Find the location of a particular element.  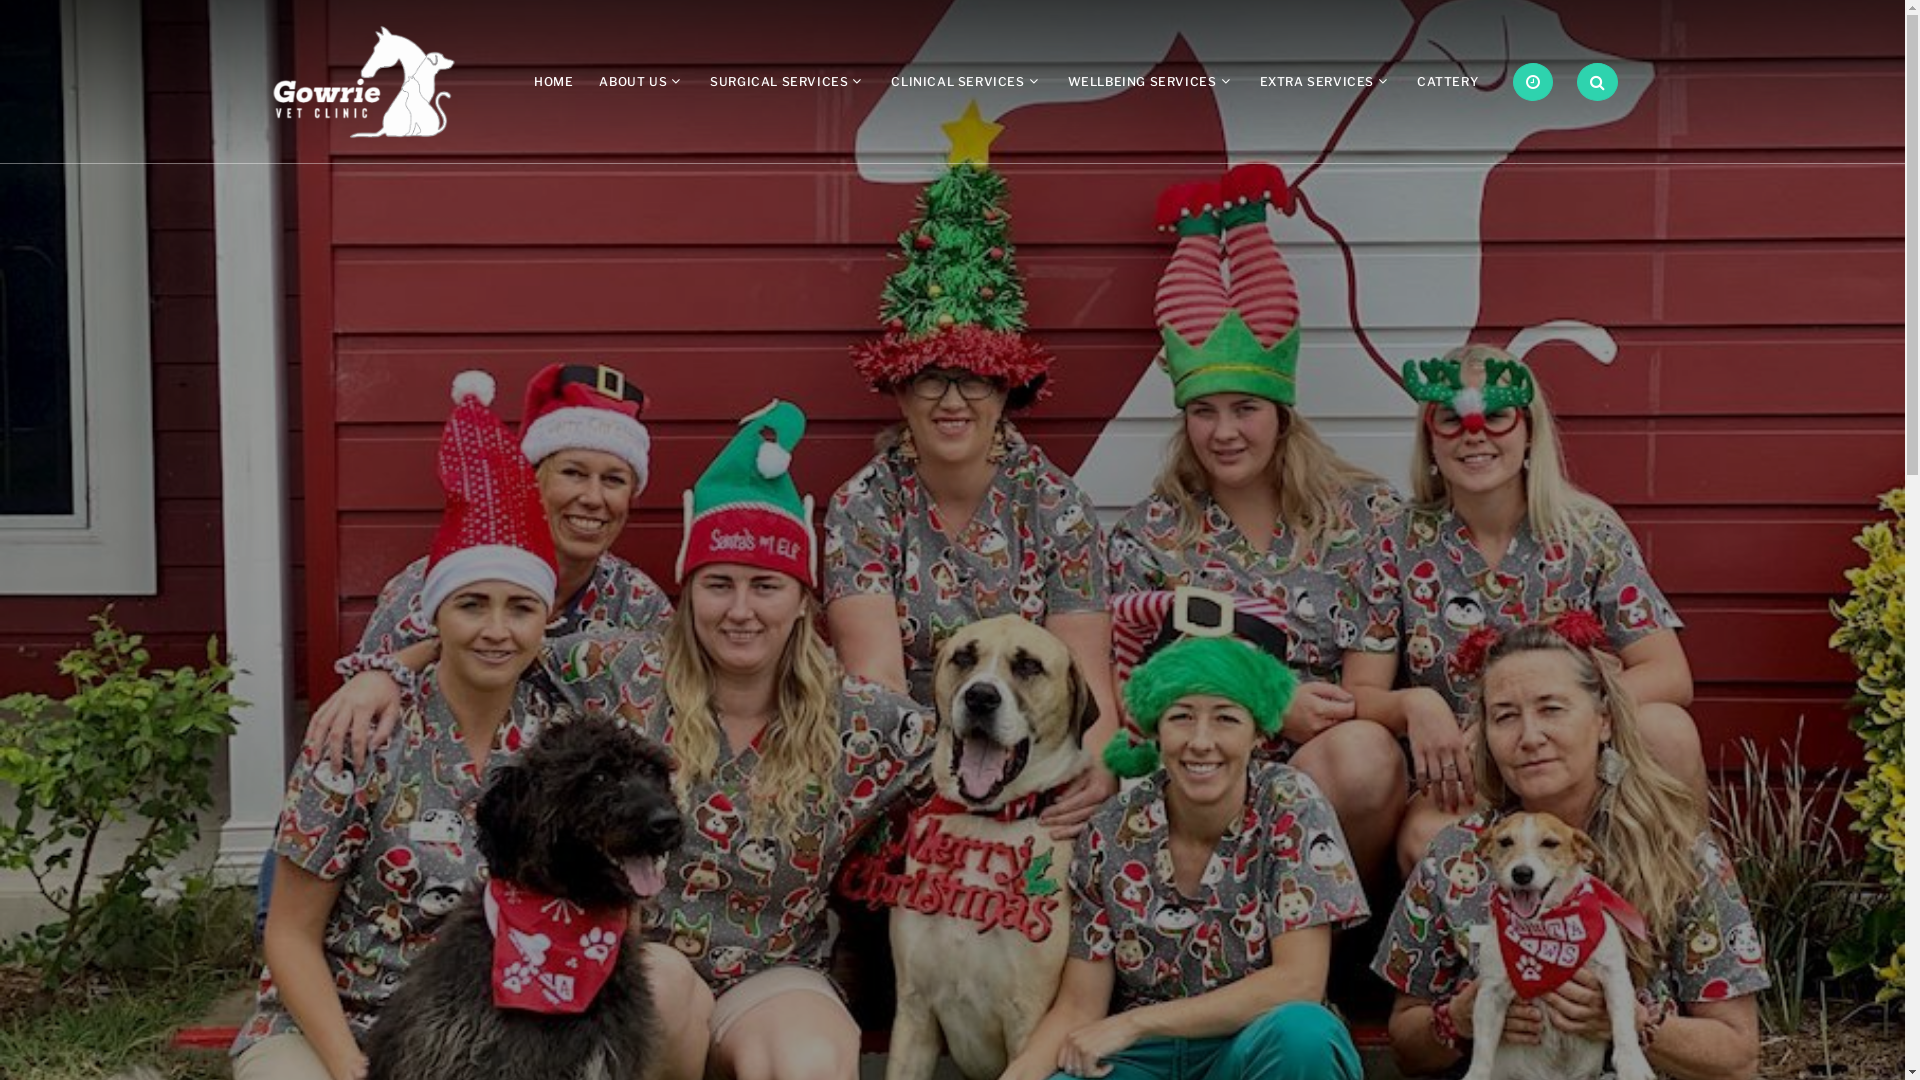

HOME is located at coordinates (554, 82).